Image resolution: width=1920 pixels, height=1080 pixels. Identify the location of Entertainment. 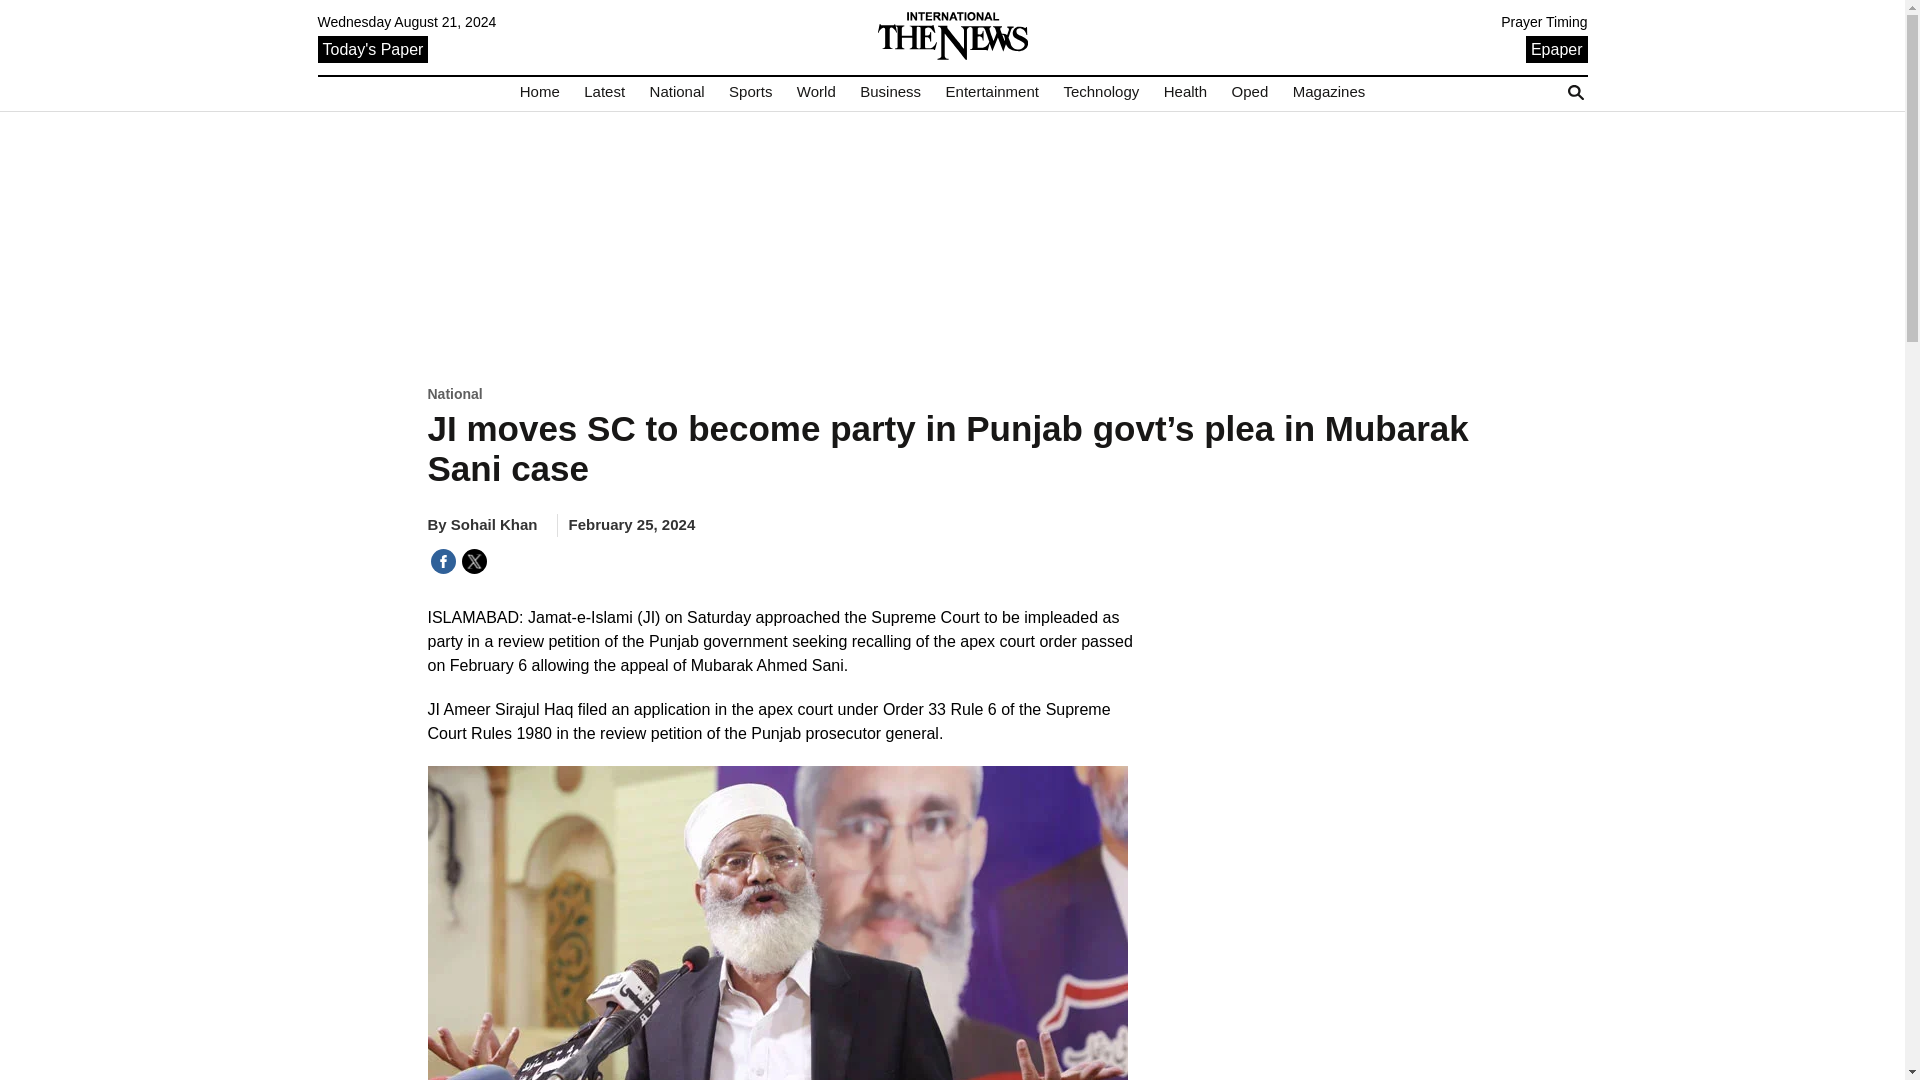
(992, 92).